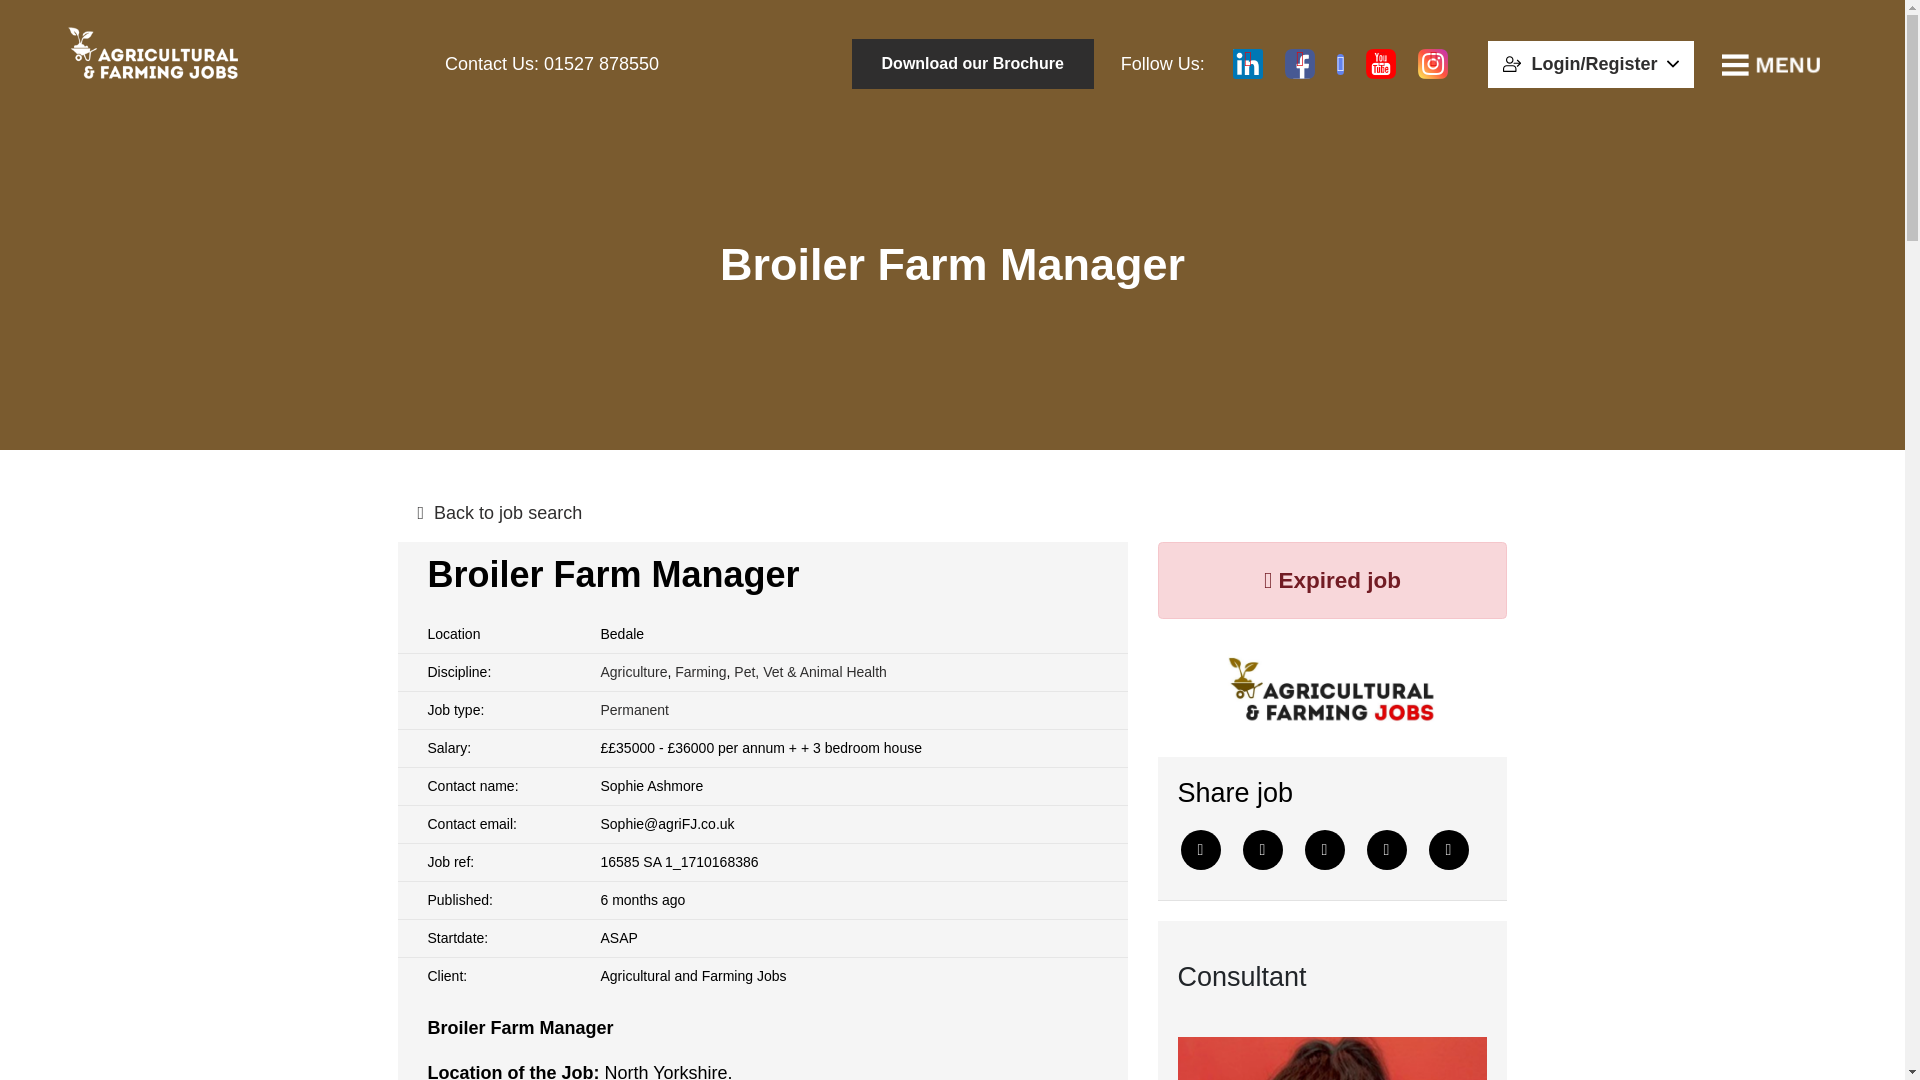 Image resolution: width=1920 pixels, height=1080 pixels. Describe the element at coordinates (1262, 850) in the screenshot. I see `share on Facebook` at that location.